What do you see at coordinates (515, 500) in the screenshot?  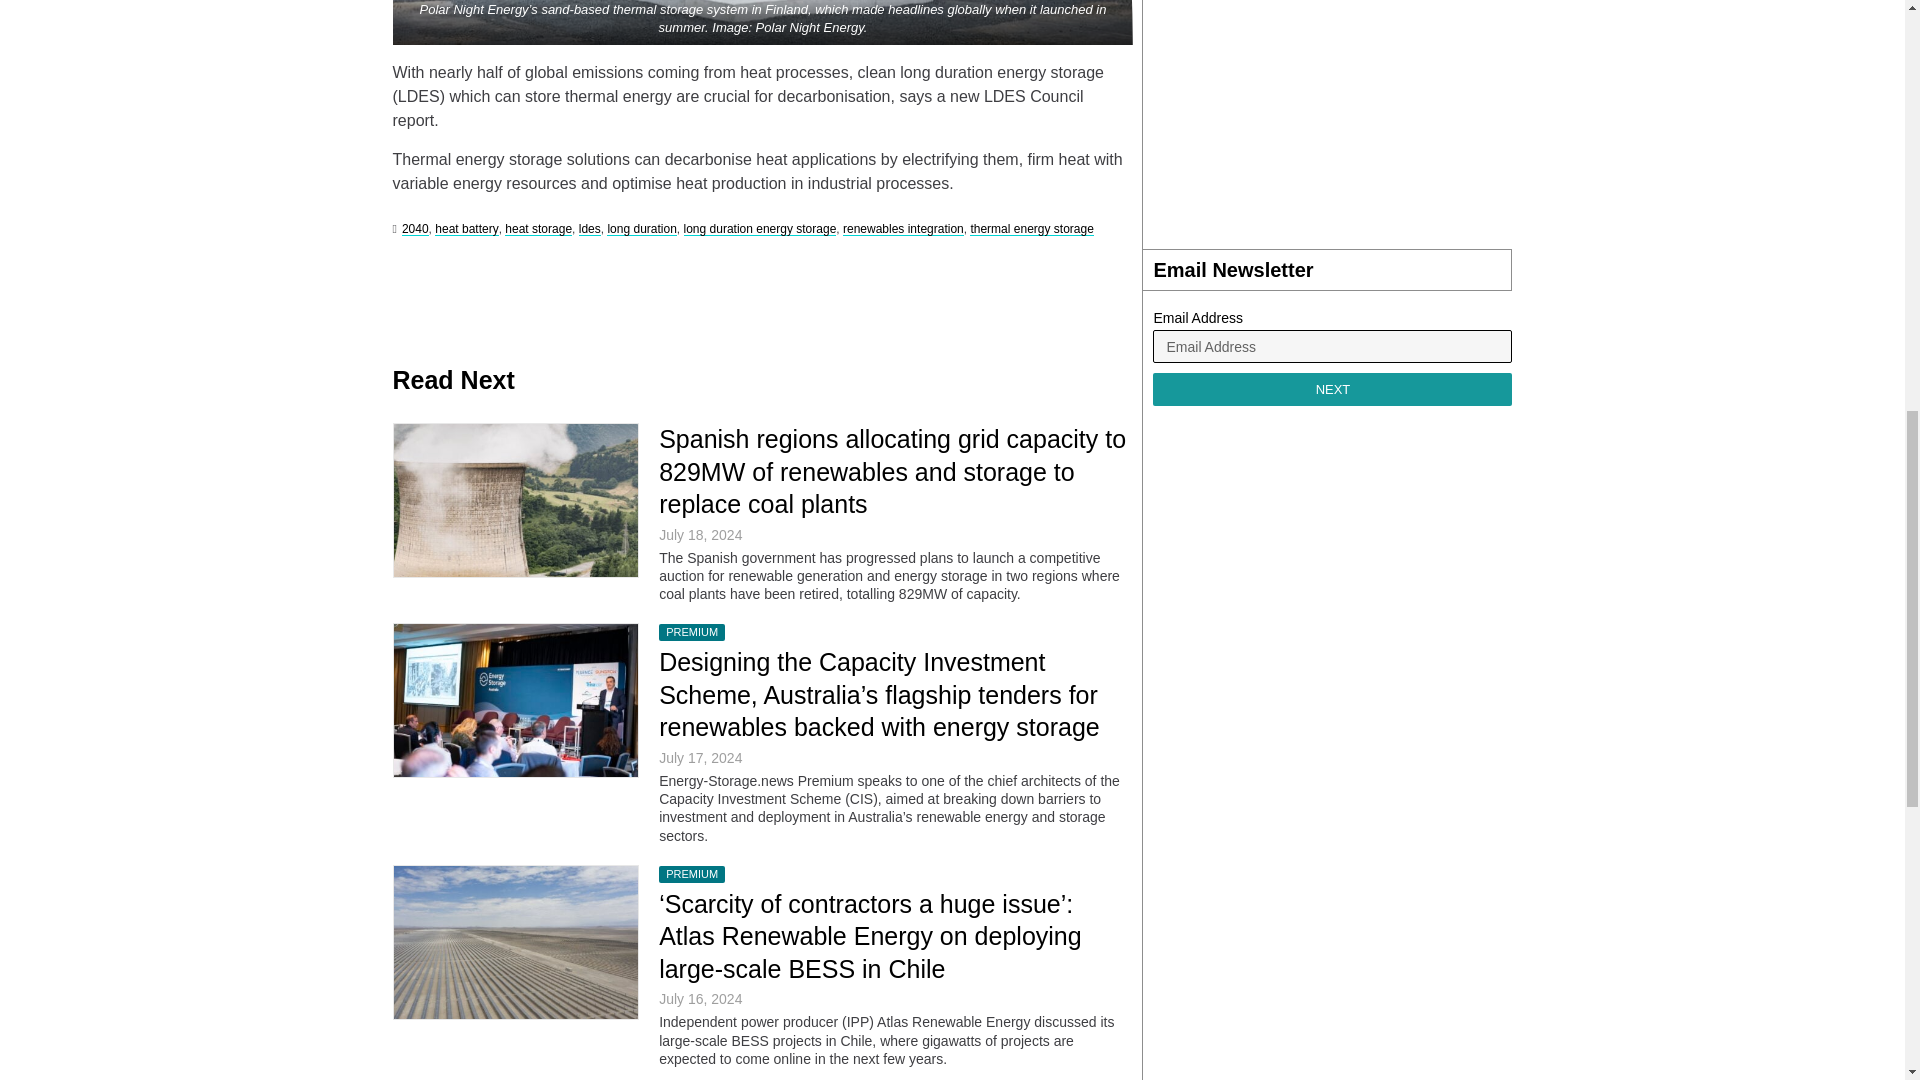 I see `Narcea coal plant` at bounding box center [515, 500].